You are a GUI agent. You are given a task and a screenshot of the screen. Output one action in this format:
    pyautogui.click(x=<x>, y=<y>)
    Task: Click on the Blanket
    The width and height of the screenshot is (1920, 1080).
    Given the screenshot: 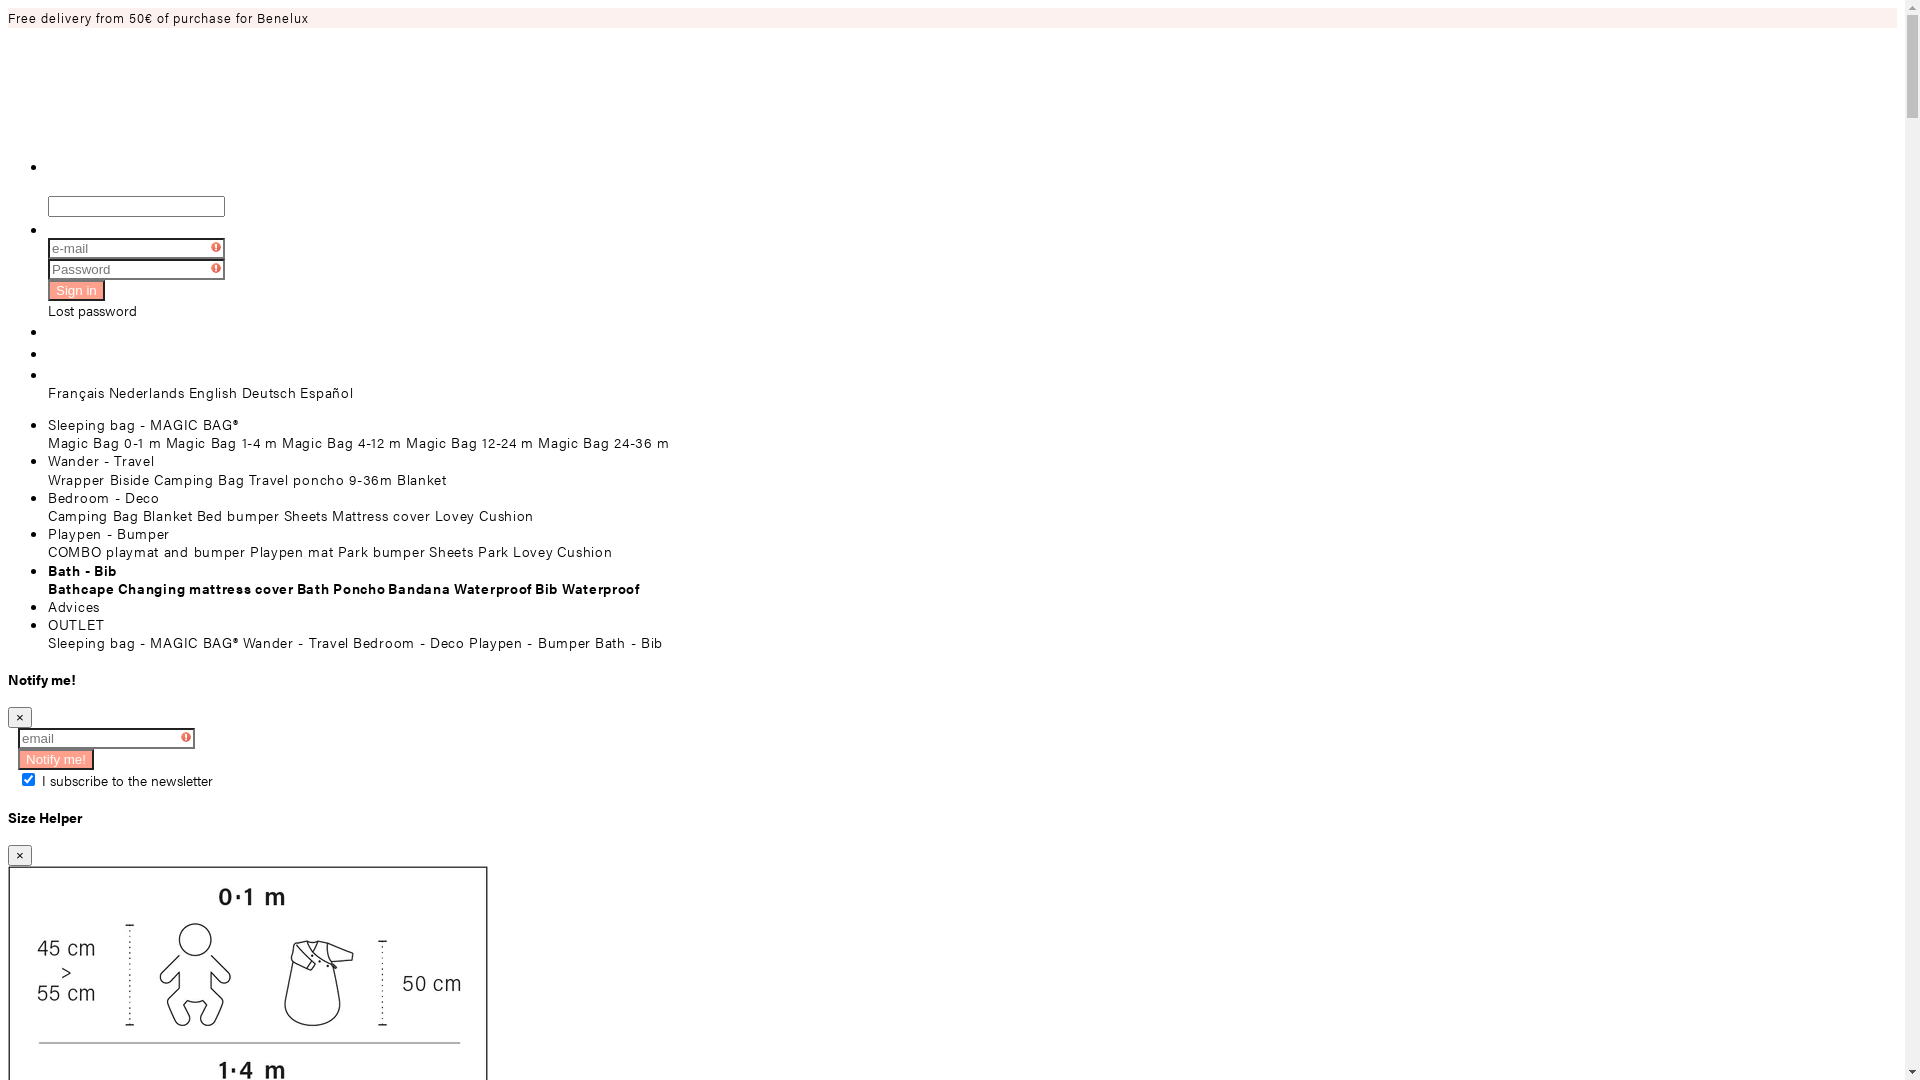 What is the action you would take?
    pyautogui.click(x=422, y=479)
    